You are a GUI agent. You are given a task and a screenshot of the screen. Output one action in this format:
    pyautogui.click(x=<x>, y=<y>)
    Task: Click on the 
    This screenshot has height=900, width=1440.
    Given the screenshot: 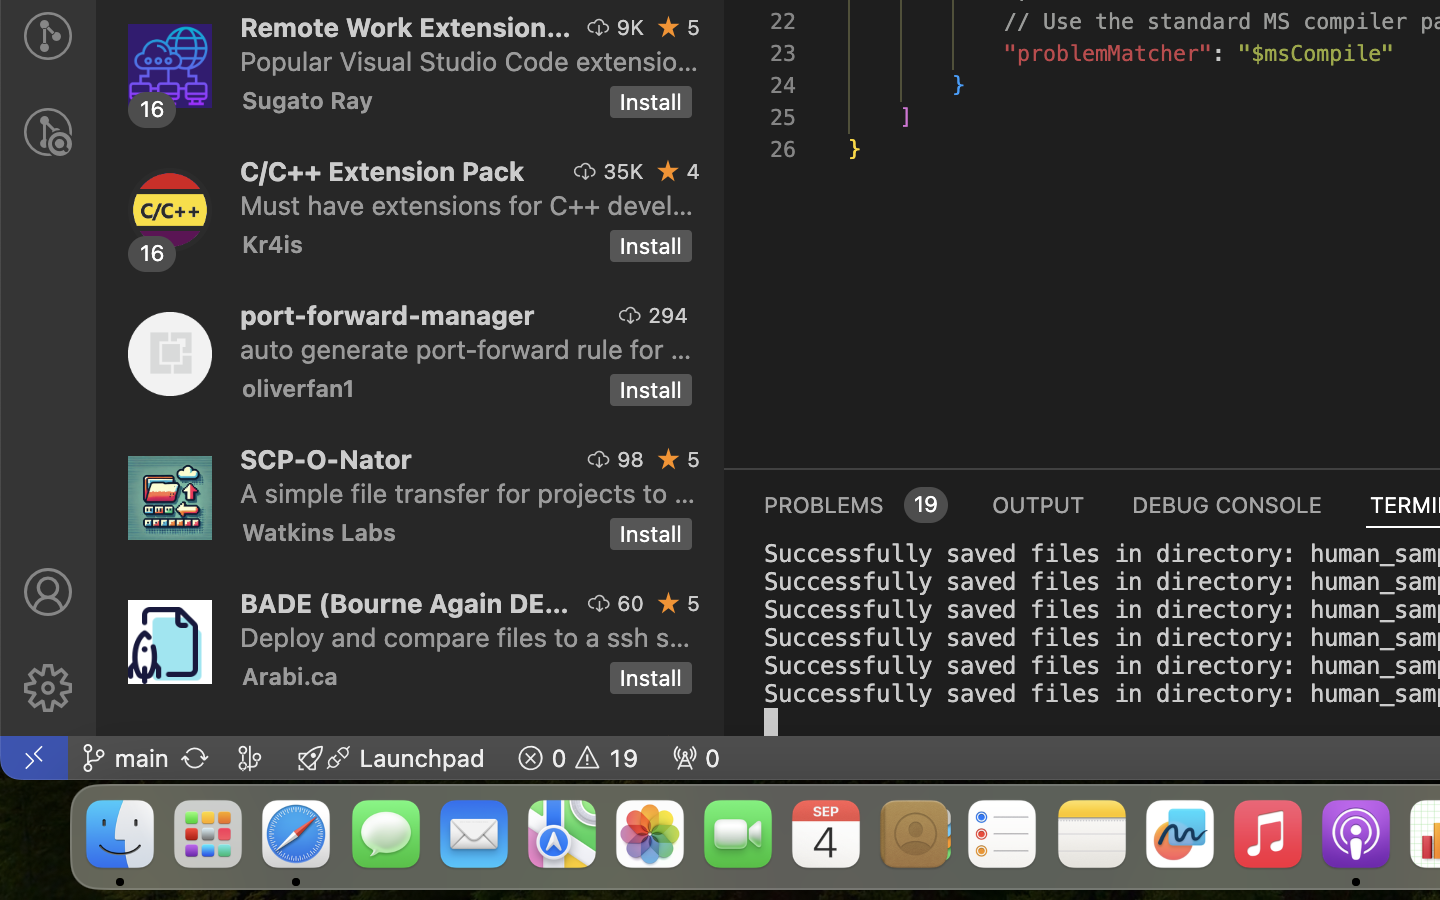 What is the action you would take?
    pyautogui.click(x=48, y=688)
    